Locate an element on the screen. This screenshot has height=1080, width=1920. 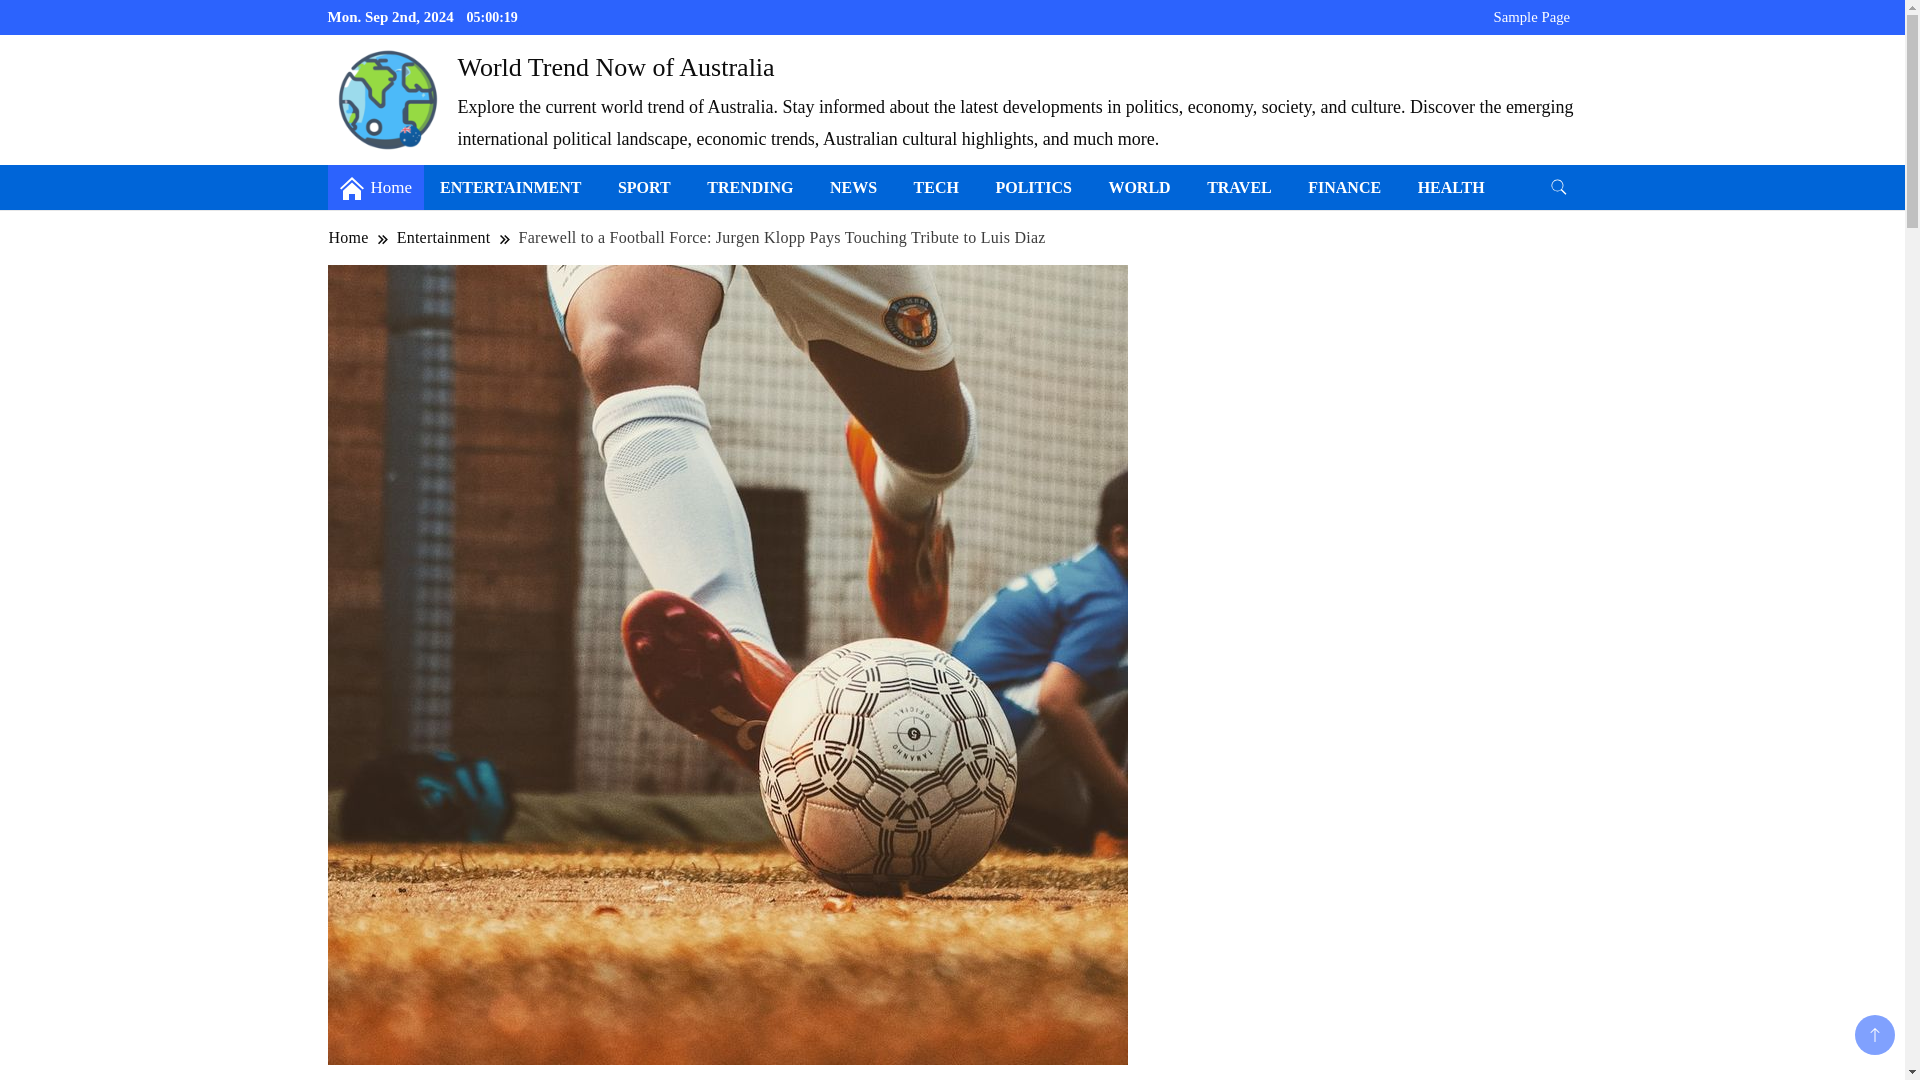
TECH is located at coordinates (936, 187).